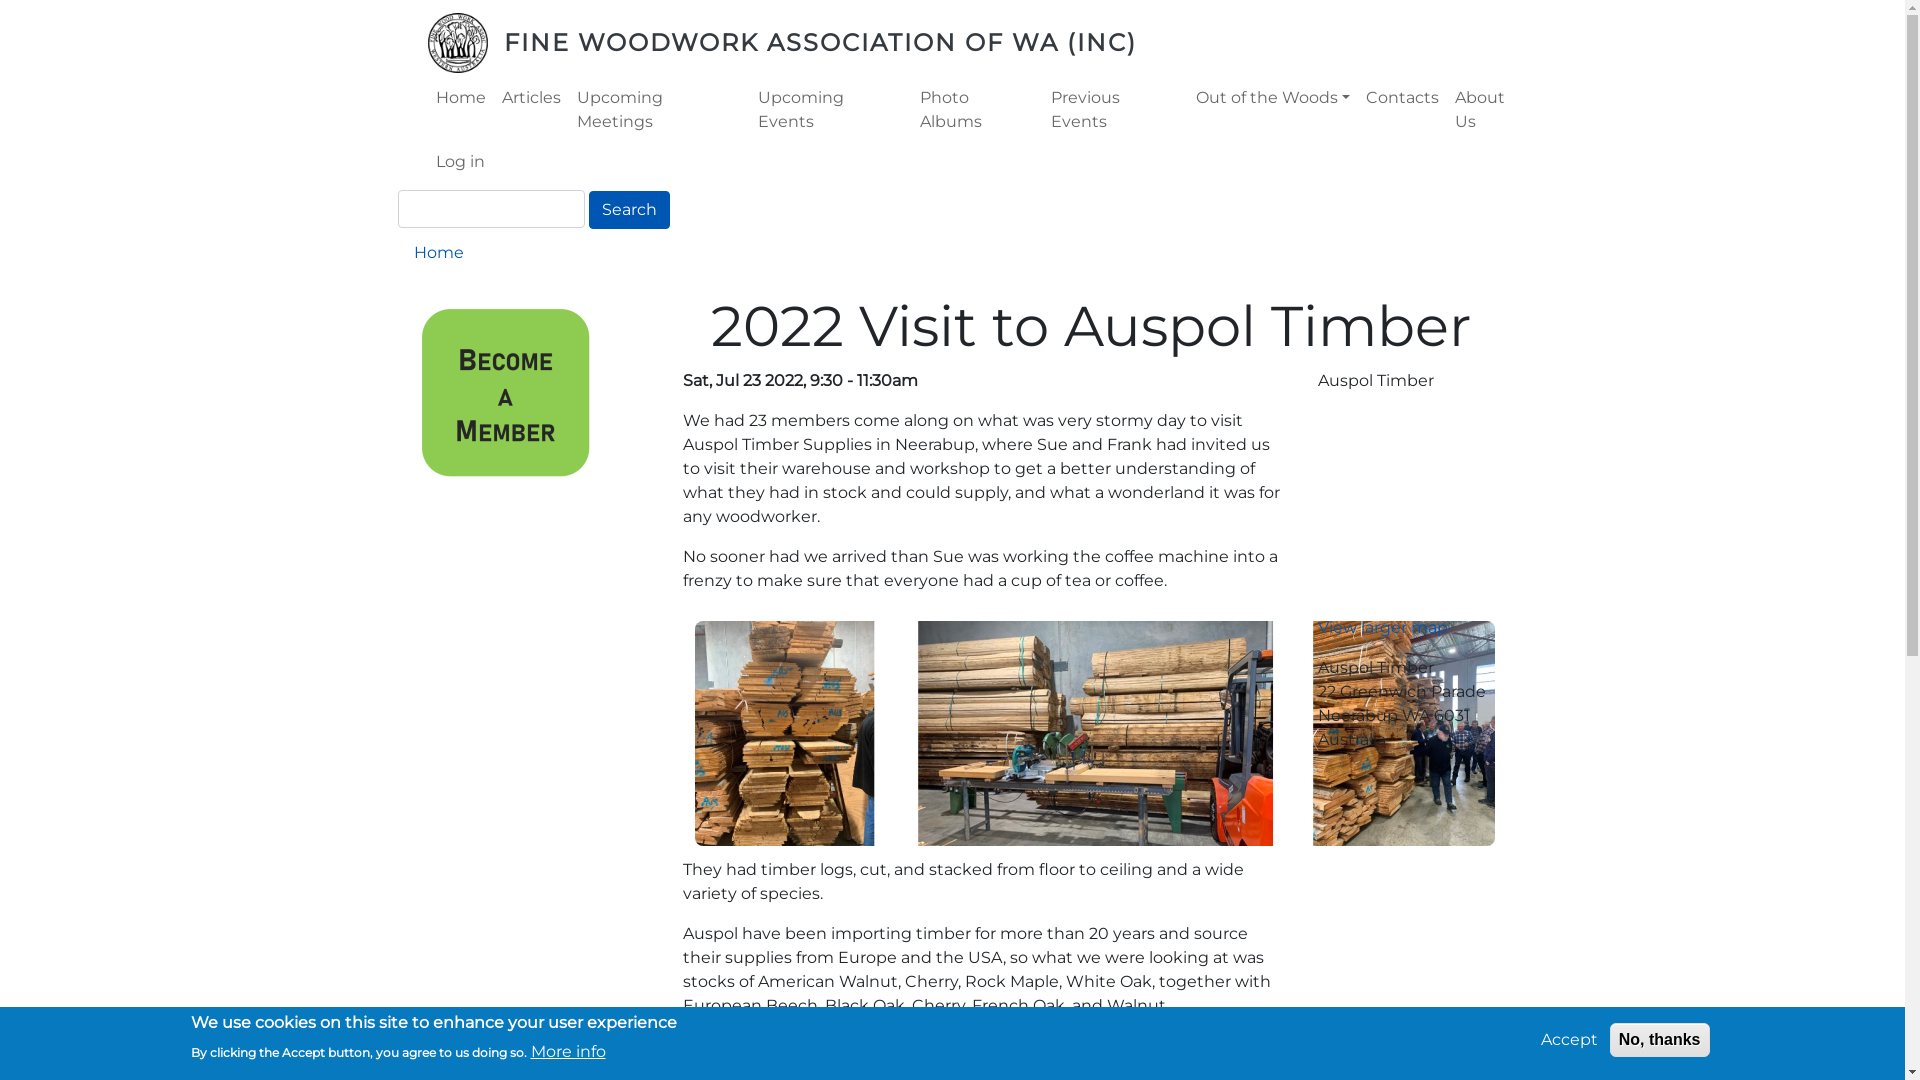 The image size is (1920, 1080). Describe the element at coordinates (978, 110) in the screenshot. I see `Photo Albums` at that location.